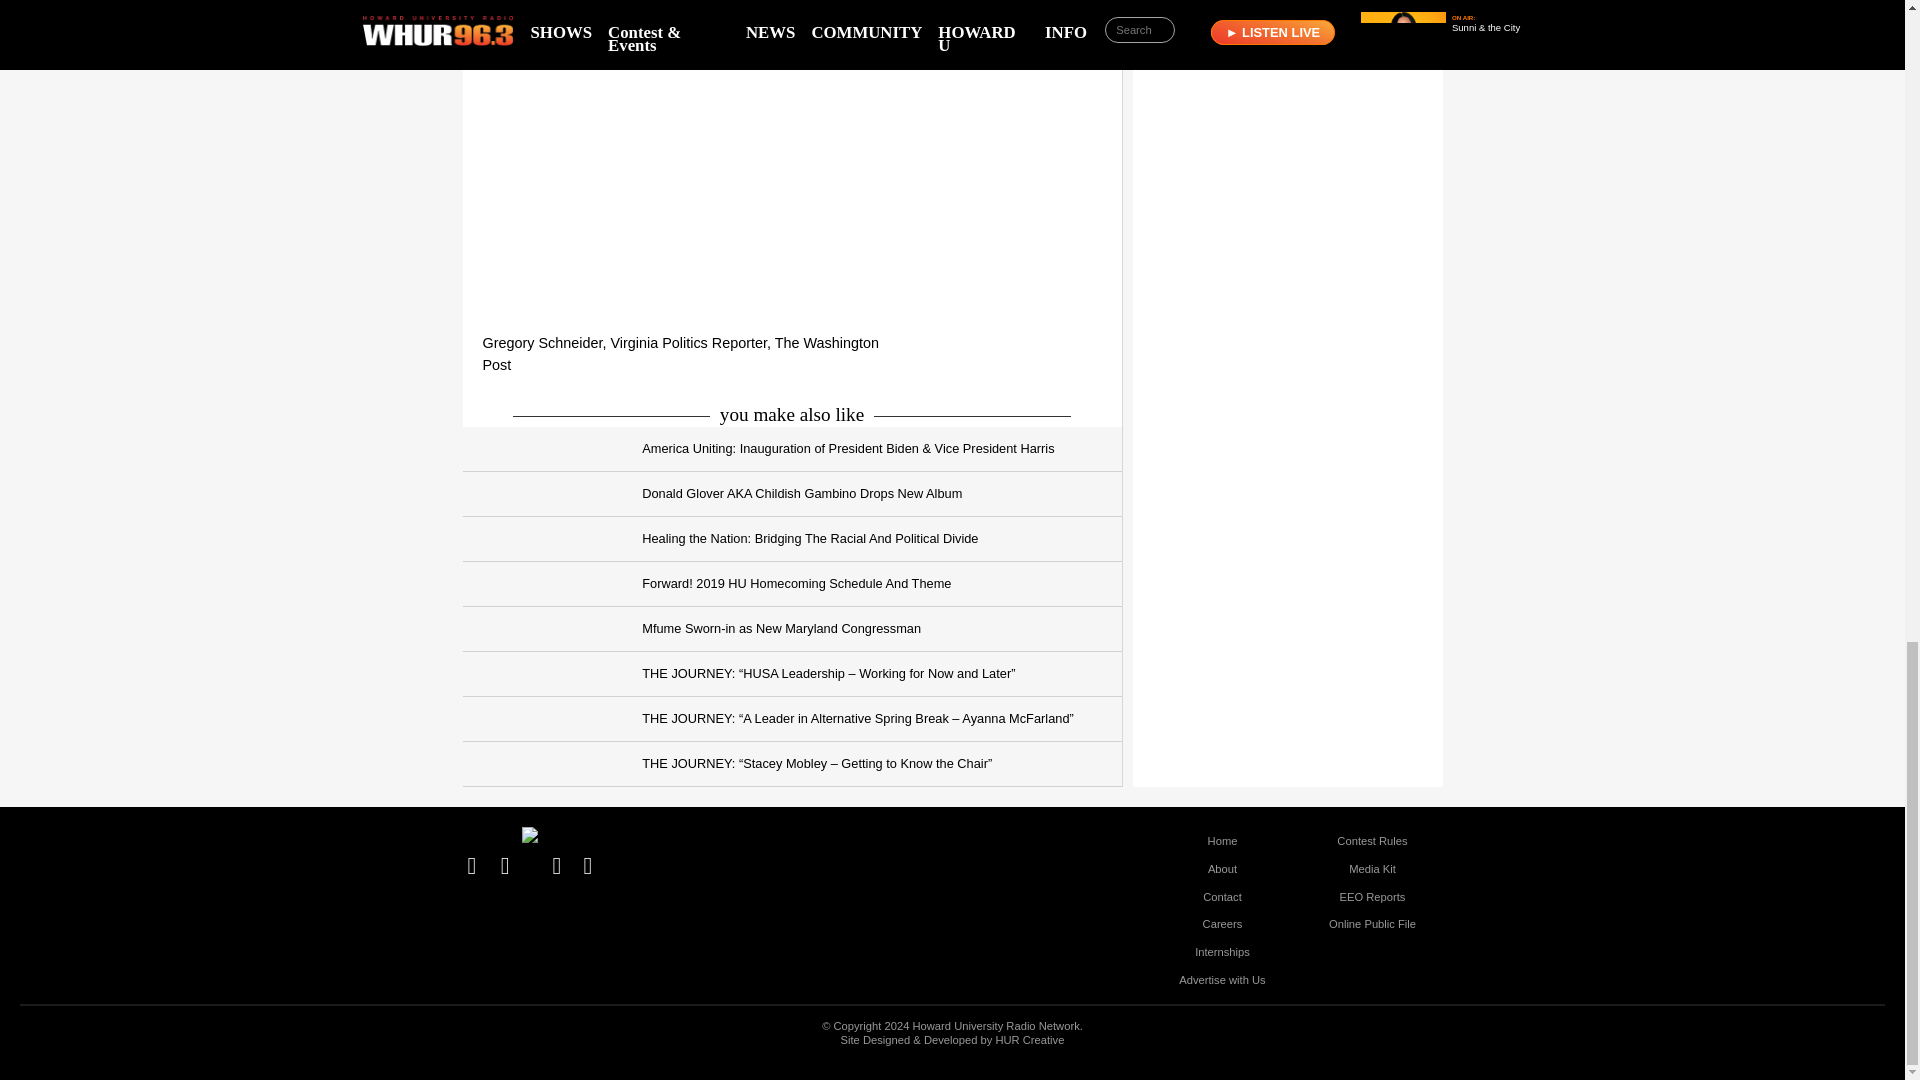  Describe the element at coordinates (792, 584) in the screenshot. I see `Forward! 2019 HU Homecoming Schedule And Theme` at that location.